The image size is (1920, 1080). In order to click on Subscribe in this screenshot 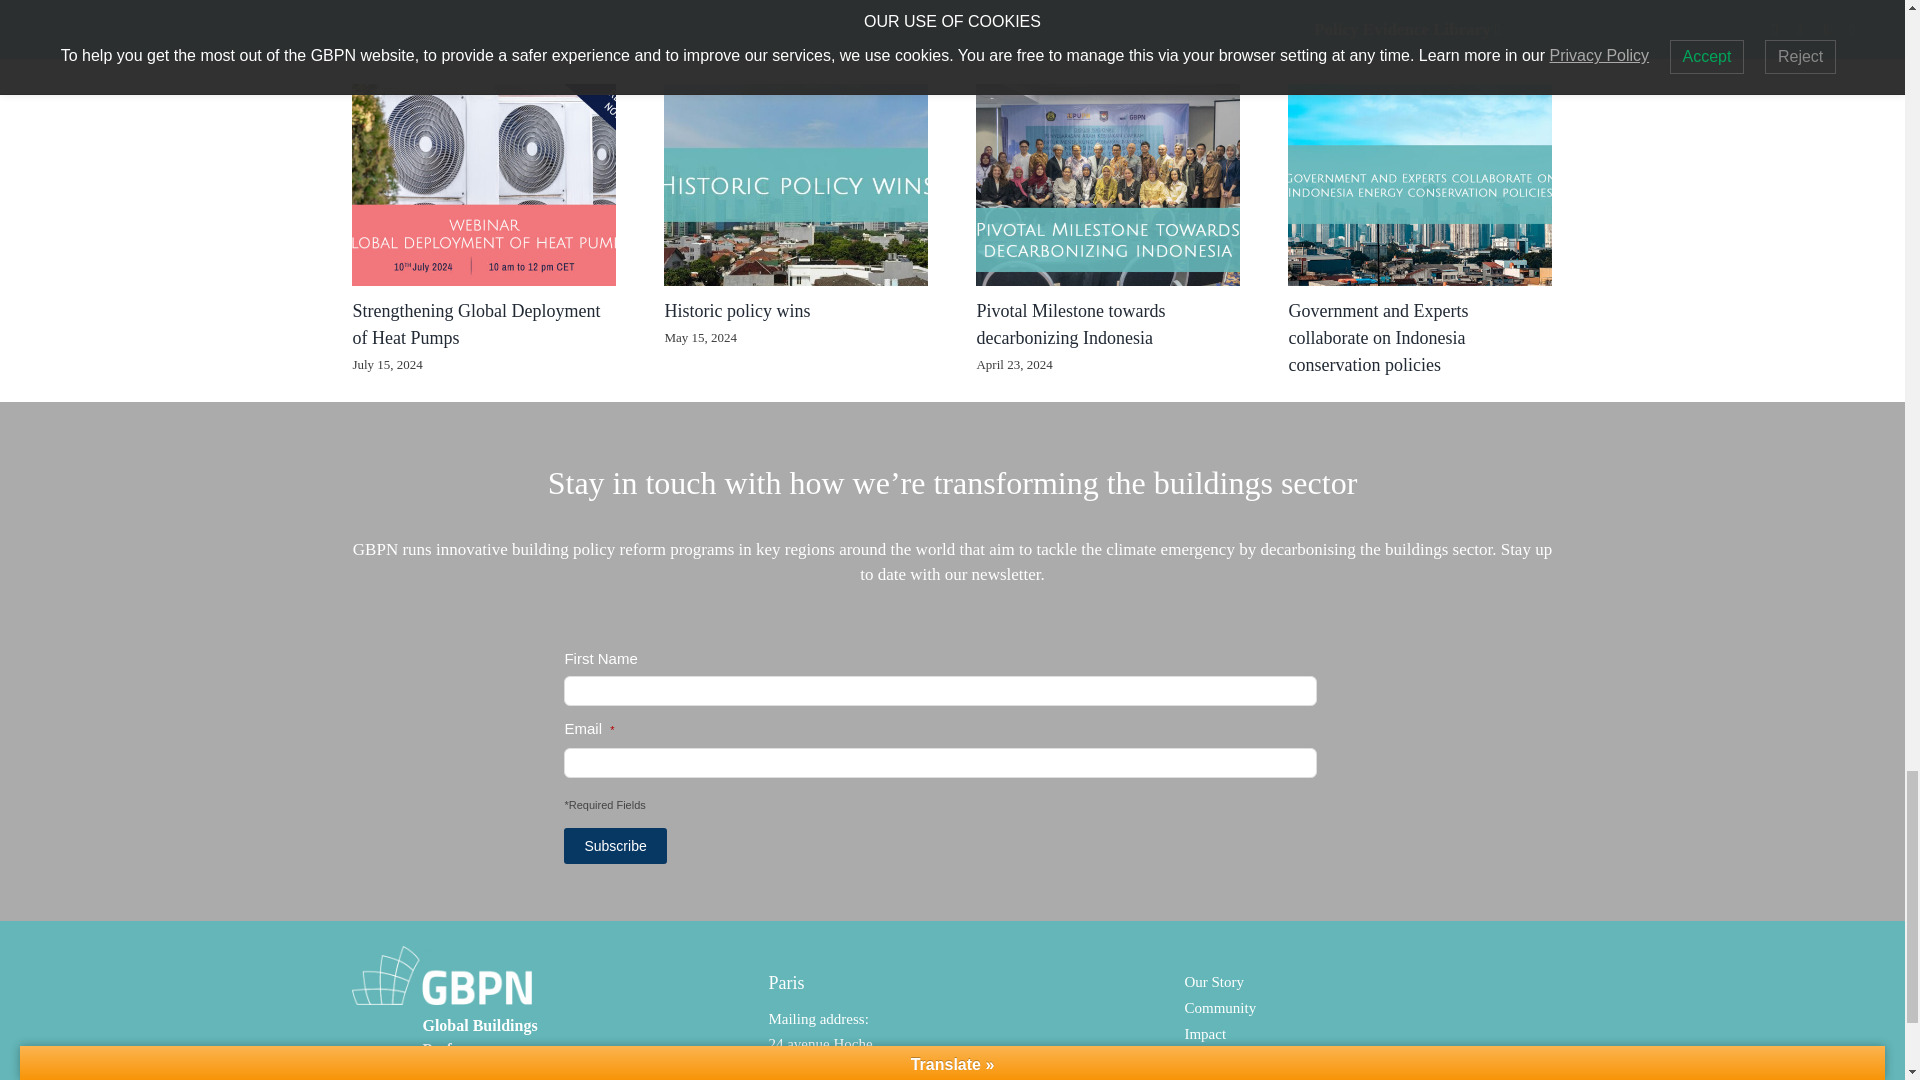, I will do `click(615, 846)`.